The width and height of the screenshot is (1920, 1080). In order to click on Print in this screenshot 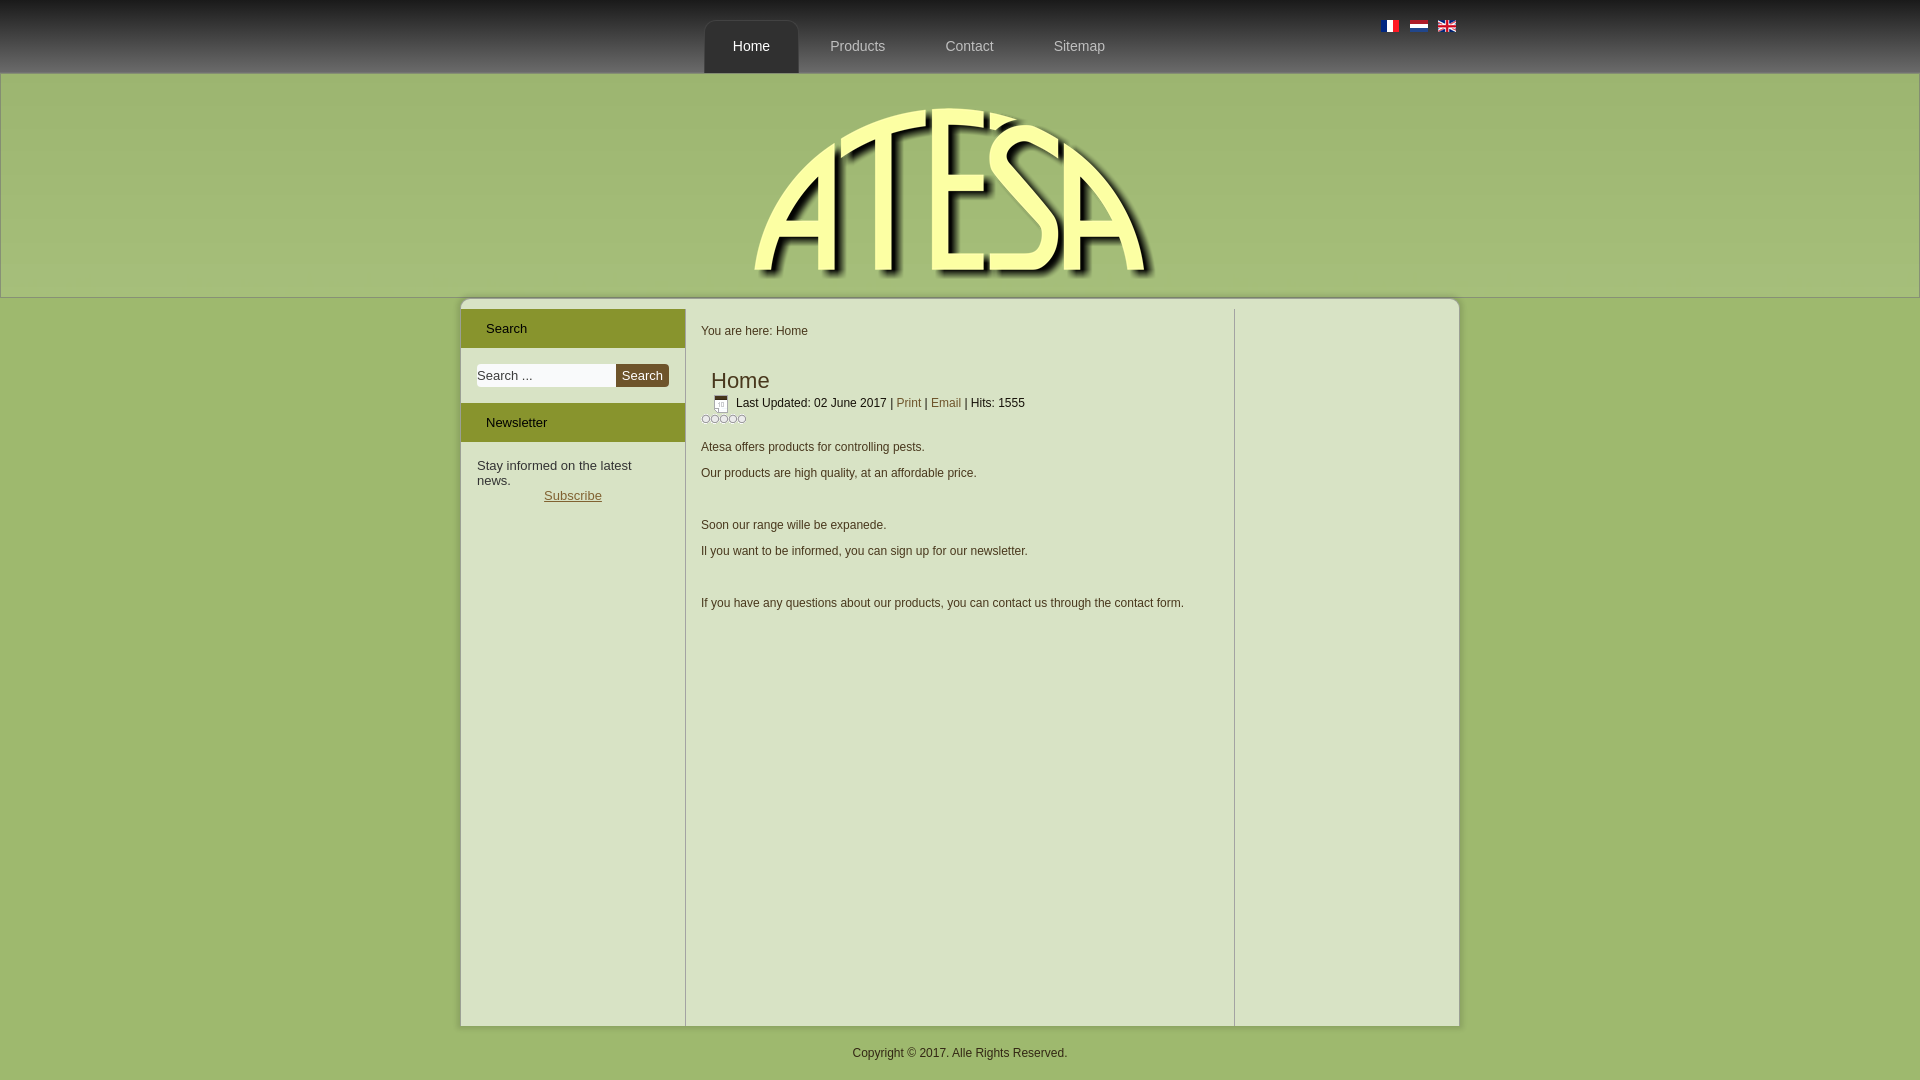, I will do `click(911, 403)`.